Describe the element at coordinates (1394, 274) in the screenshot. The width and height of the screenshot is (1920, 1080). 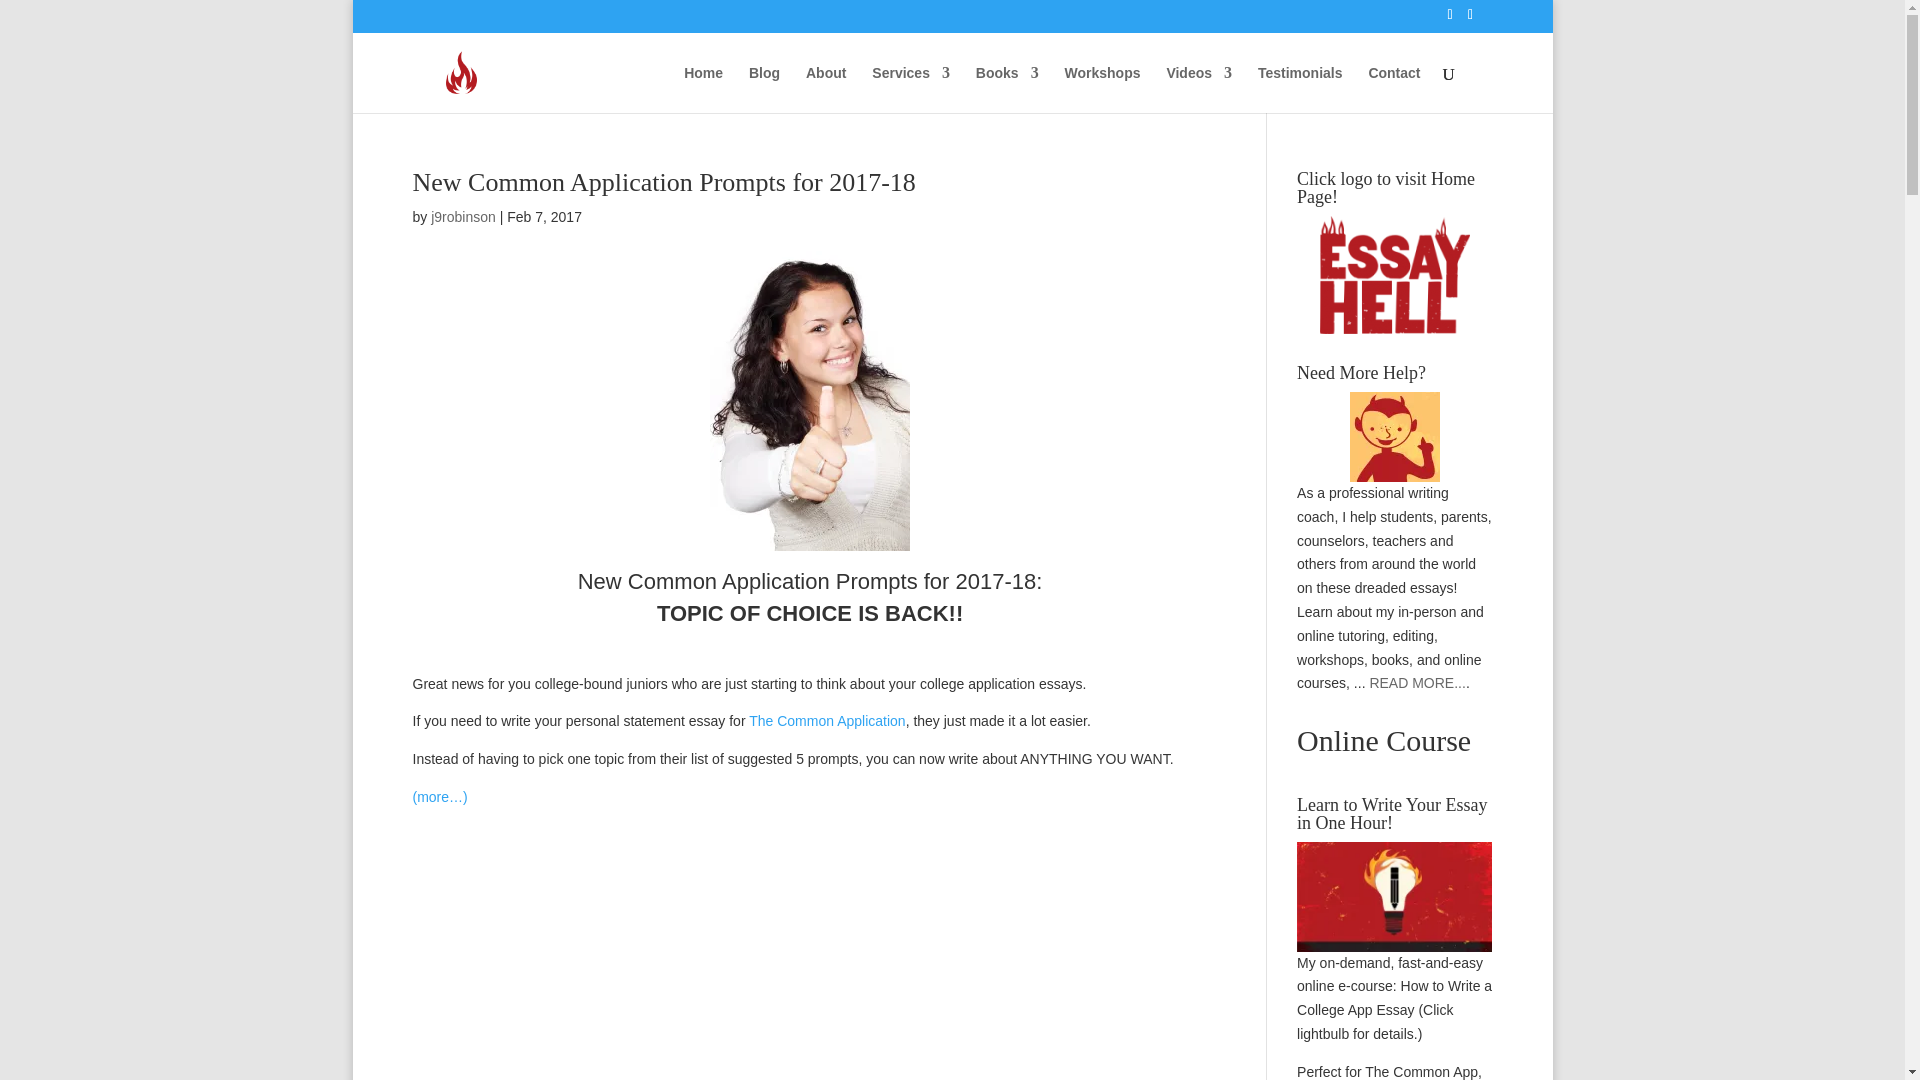
I see `Click logo to visit Home Page!` at that location.